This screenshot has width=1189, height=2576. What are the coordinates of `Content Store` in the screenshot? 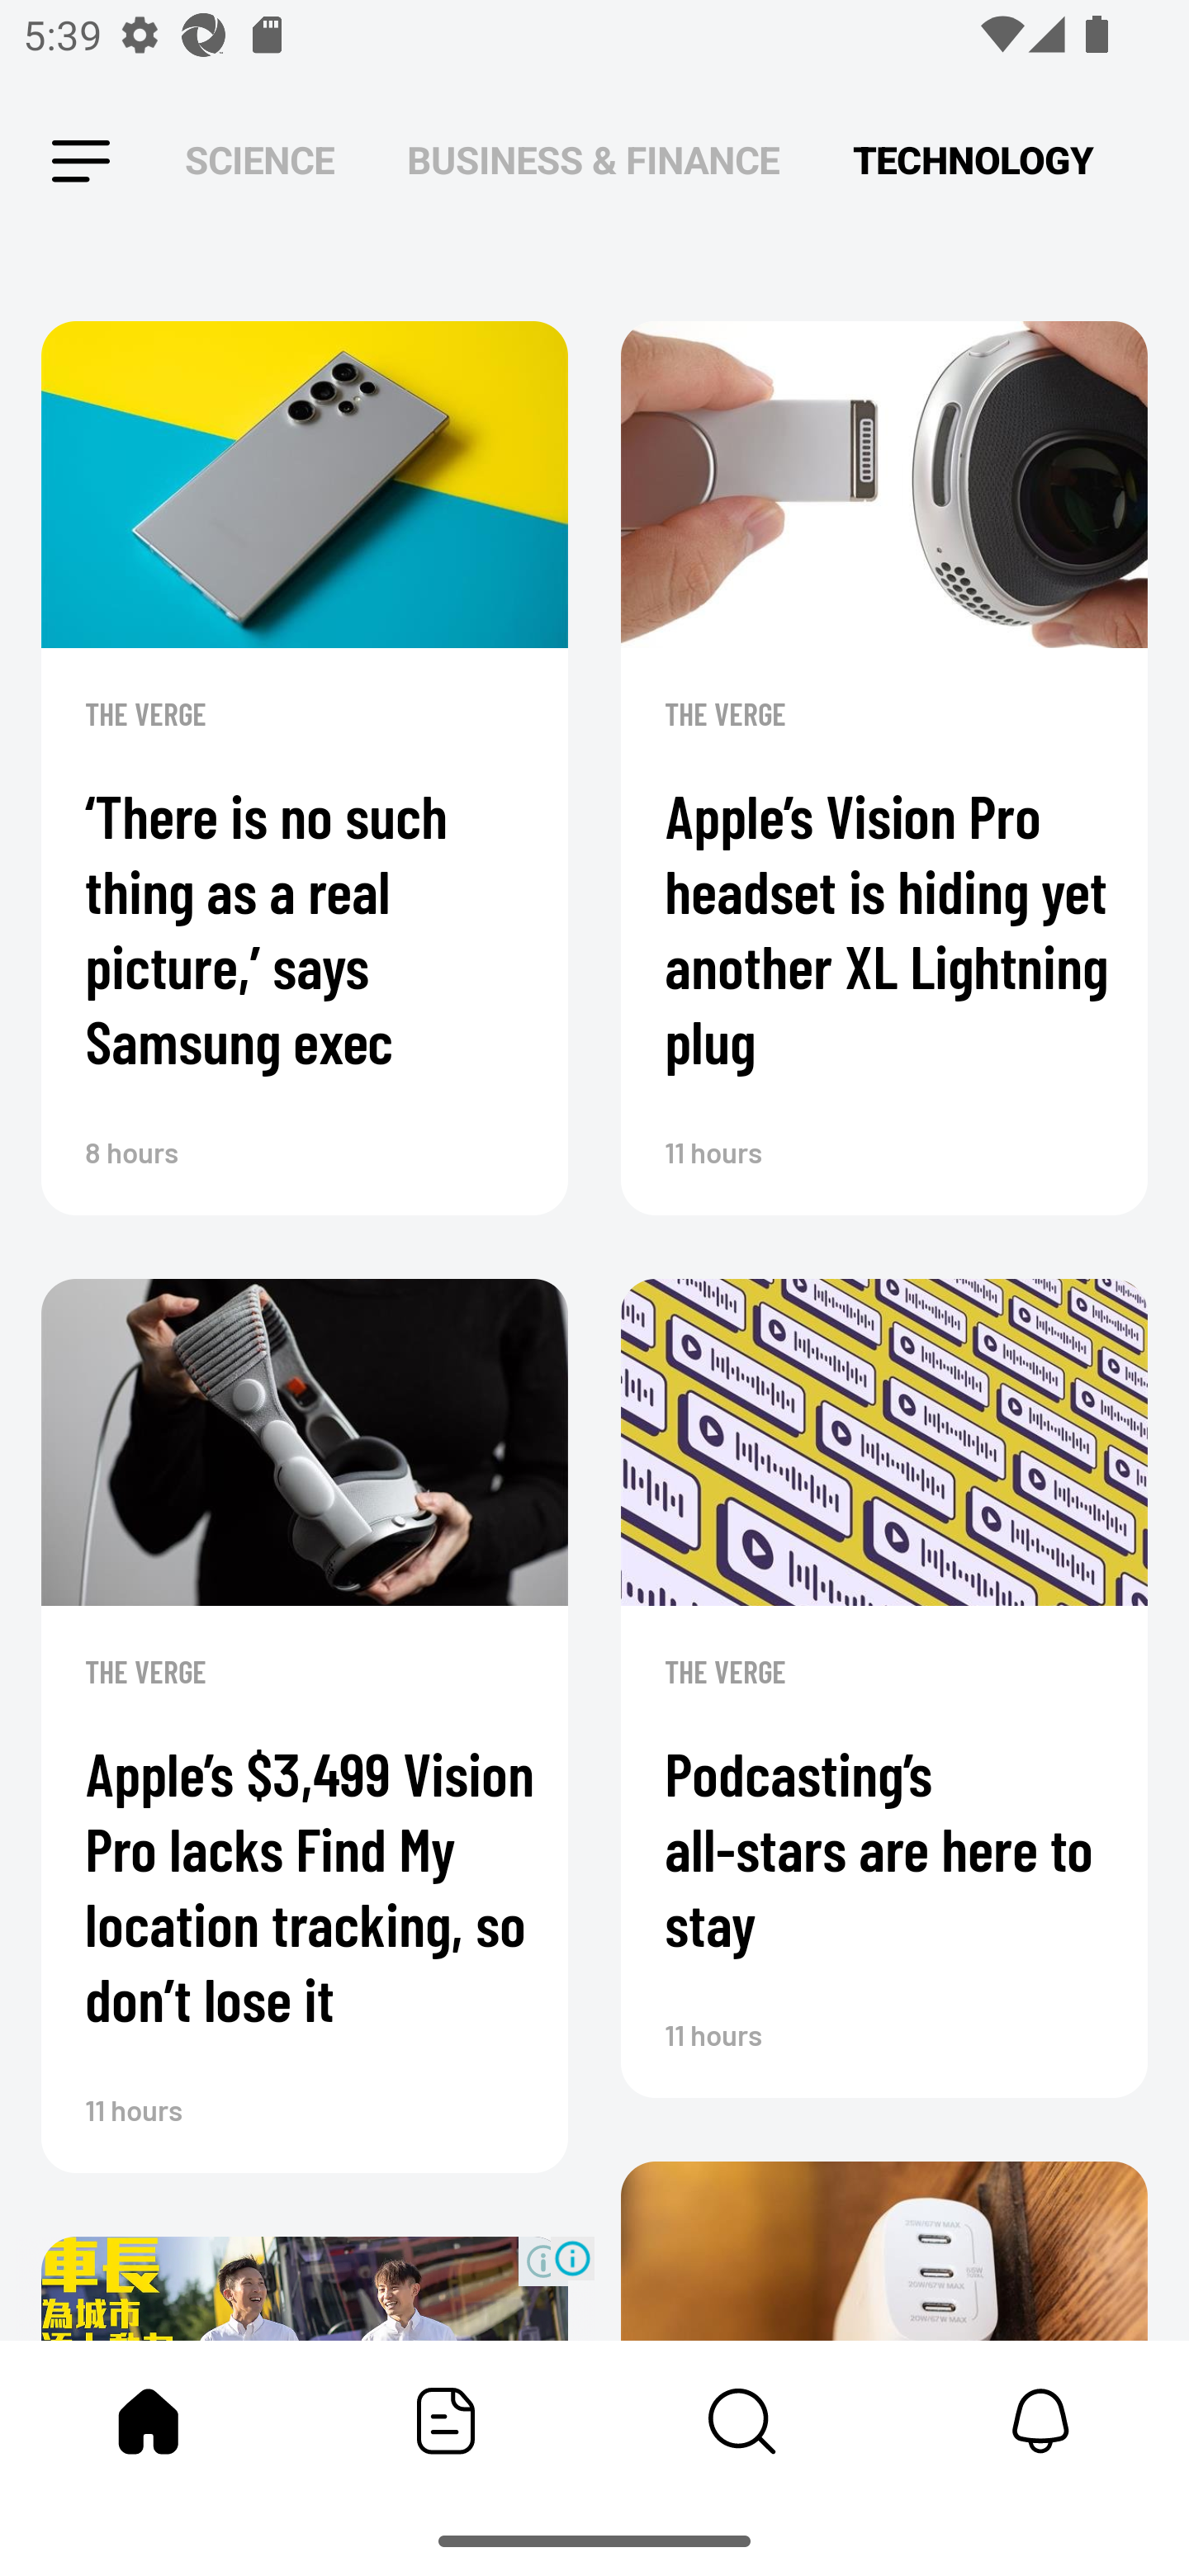 It's located at (743, 2421).